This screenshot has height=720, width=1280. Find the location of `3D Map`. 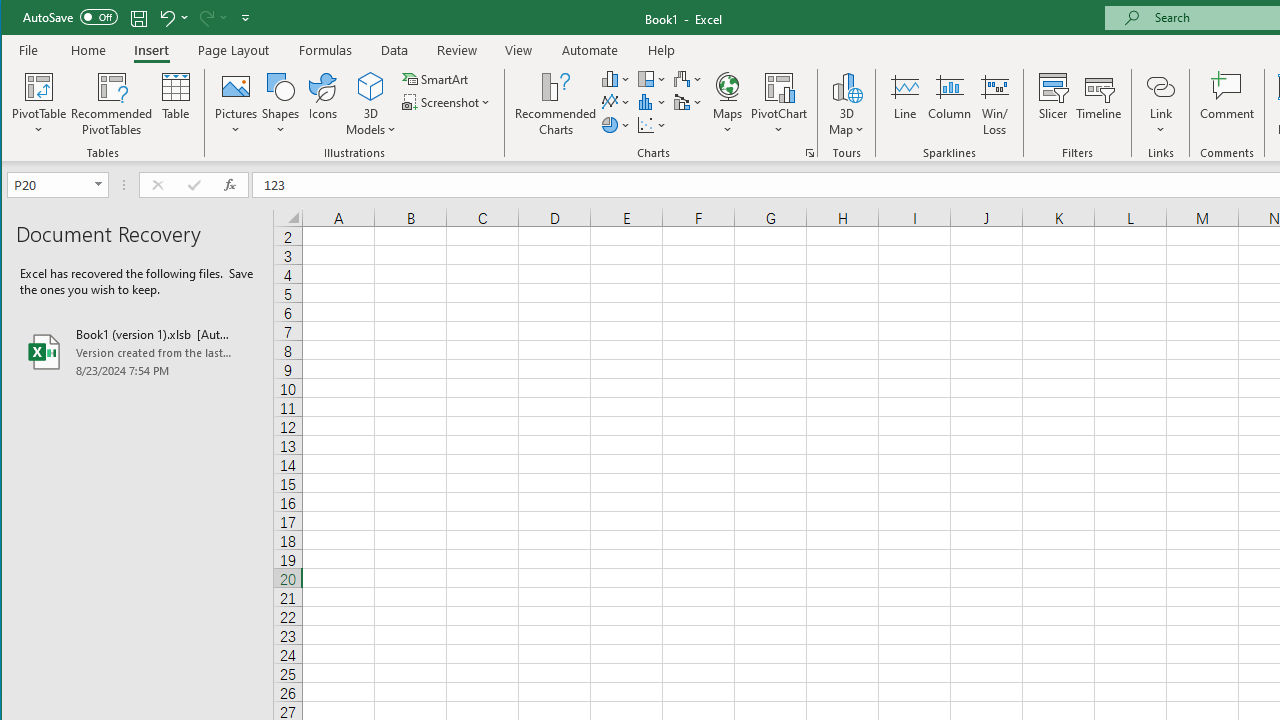

3D Map is located at coordinates (846, 86).